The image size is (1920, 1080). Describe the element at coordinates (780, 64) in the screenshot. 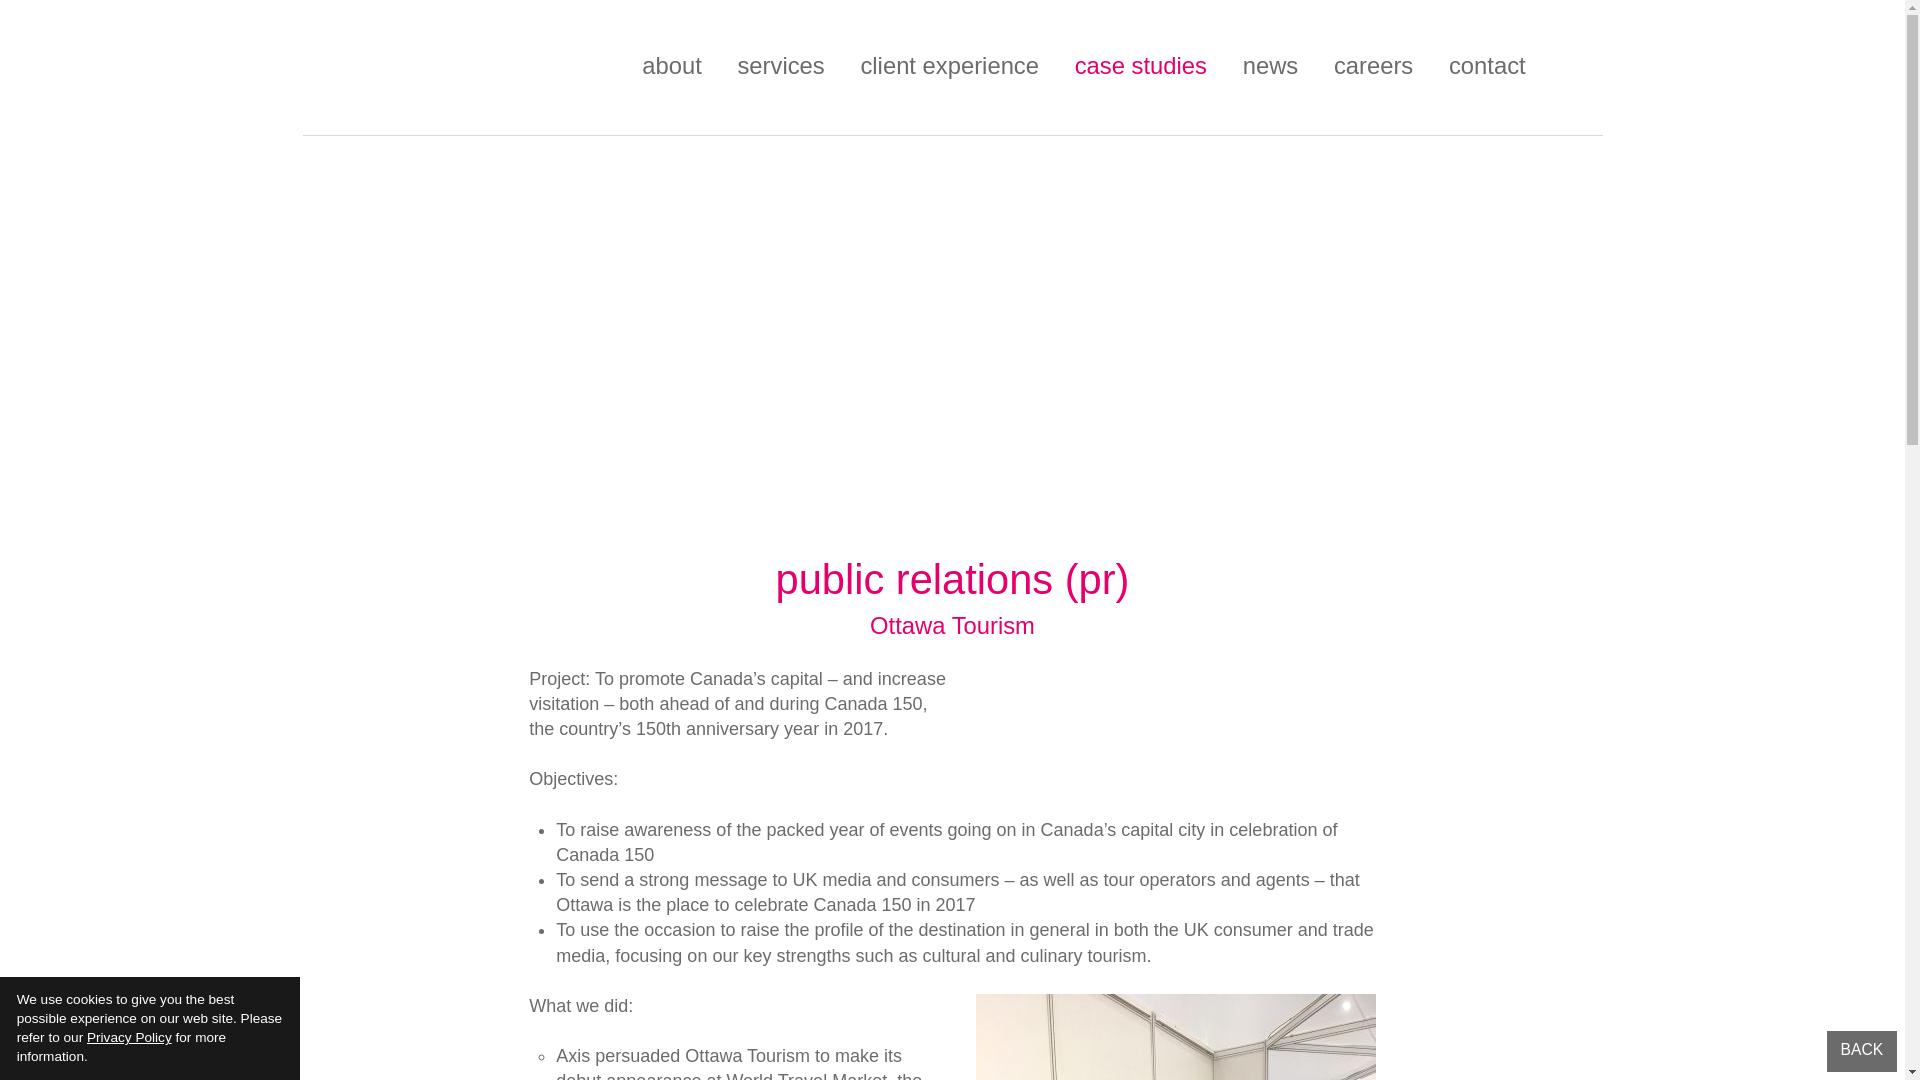

I see `services` at that location.